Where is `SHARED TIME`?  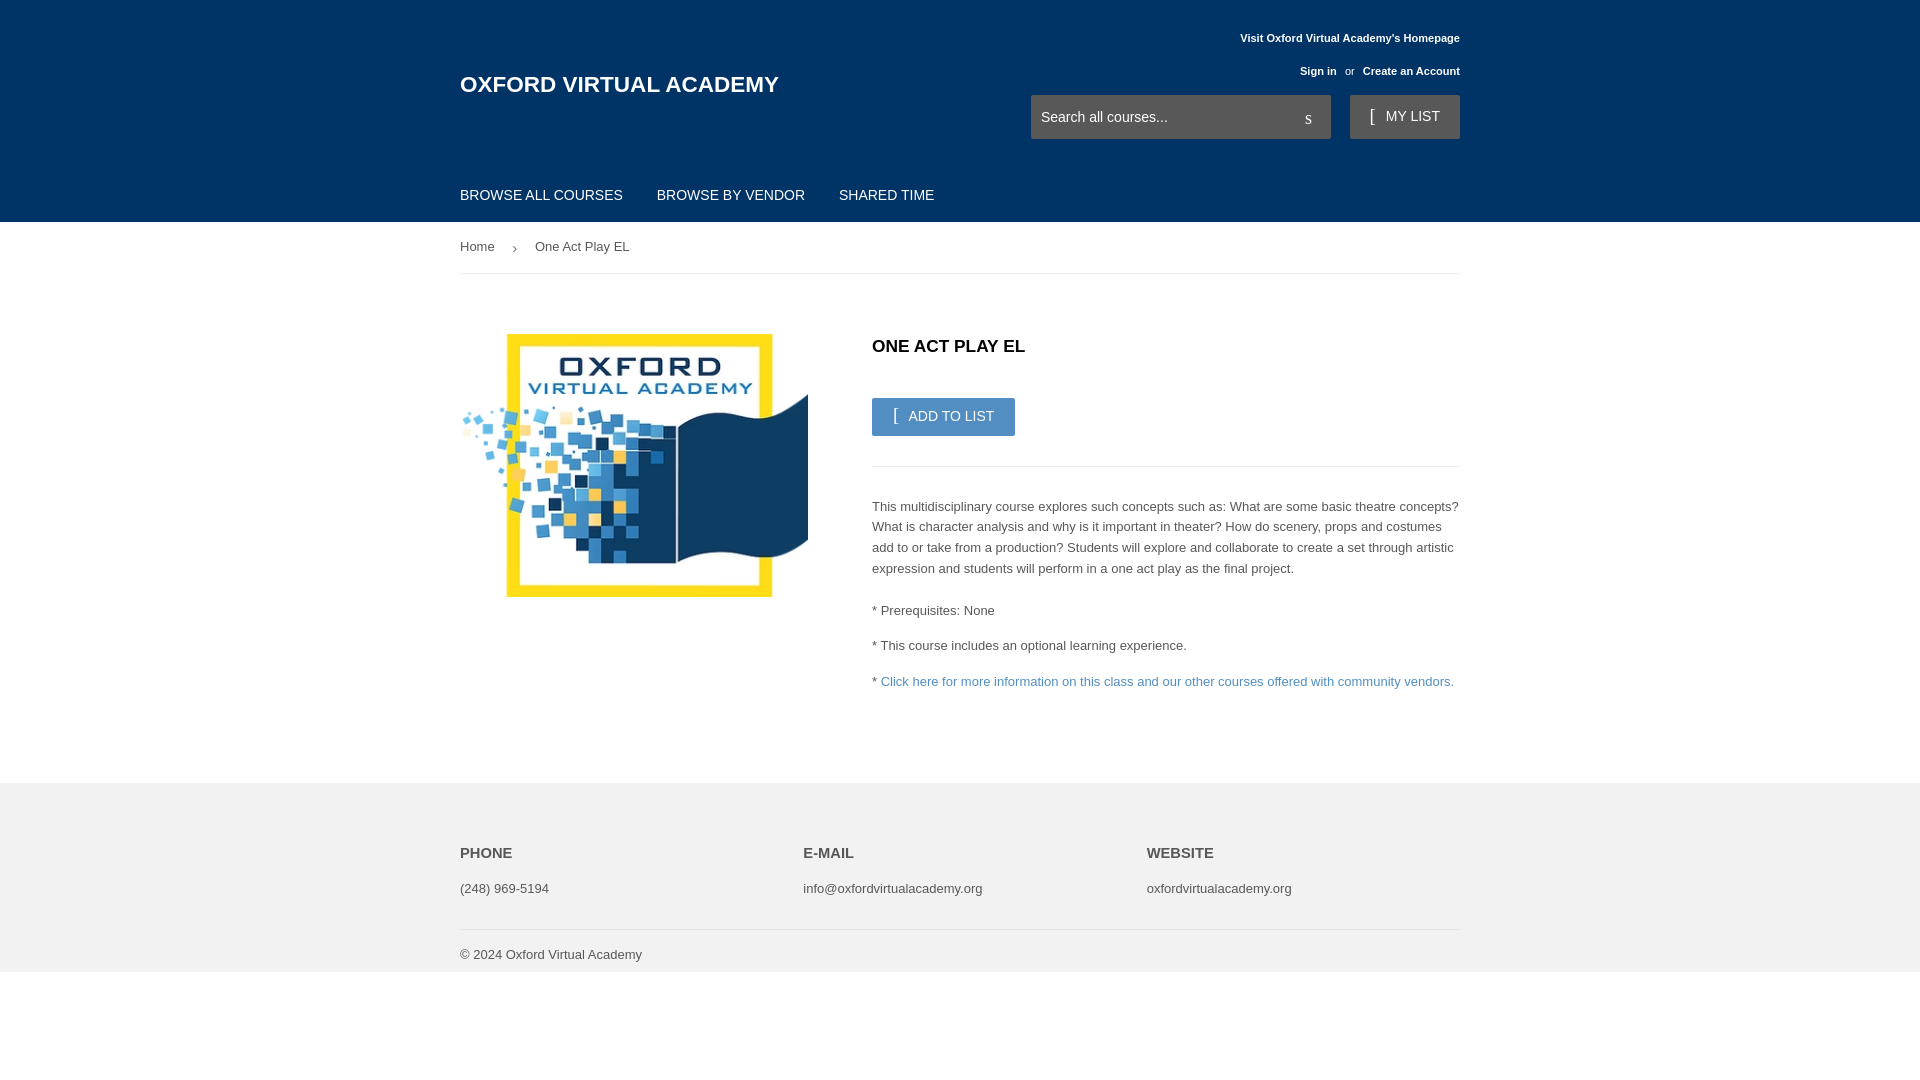
SHARED TIME is located at coordinates (886, 194).